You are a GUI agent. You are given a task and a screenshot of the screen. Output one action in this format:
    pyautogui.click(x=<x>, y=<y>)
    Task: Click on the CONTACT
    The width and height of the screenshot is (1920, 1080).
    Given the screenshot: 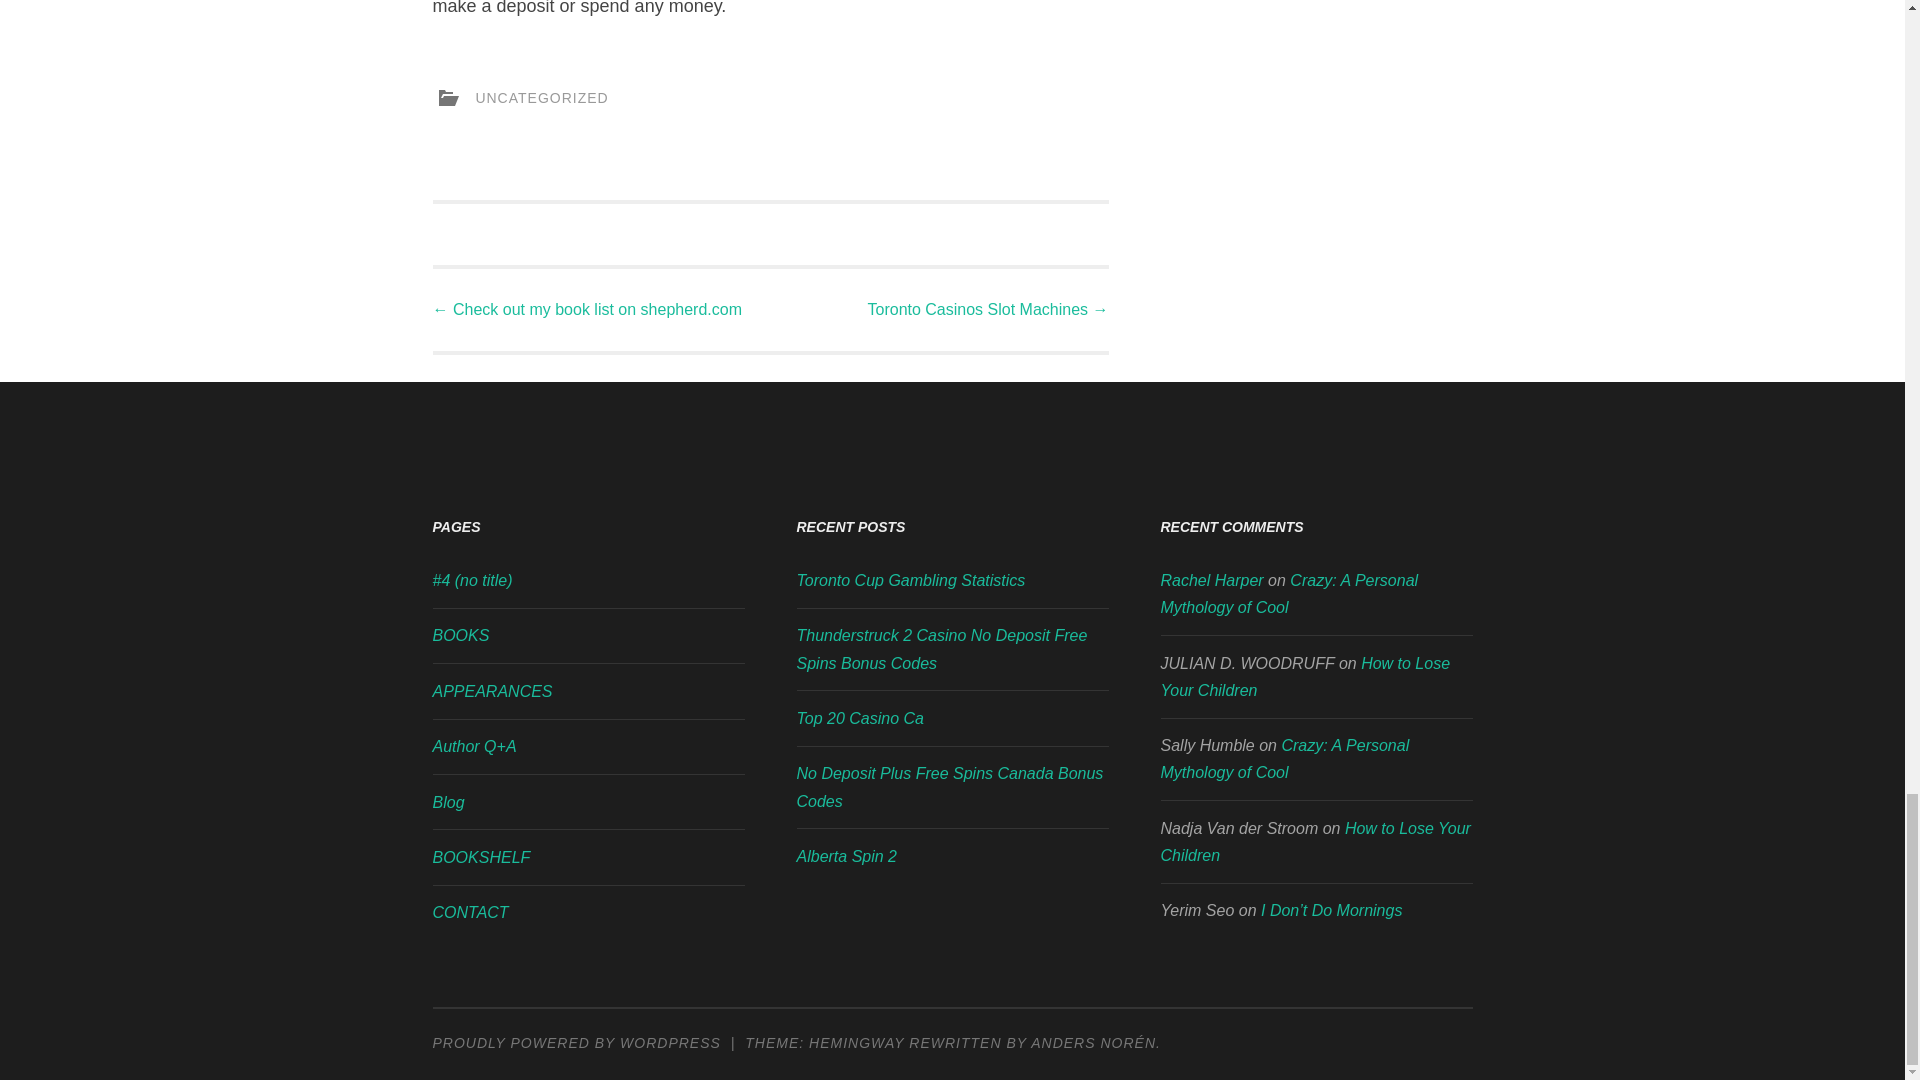 What is the action you would take?
    pyautogui.click(x=470, y=912)
    